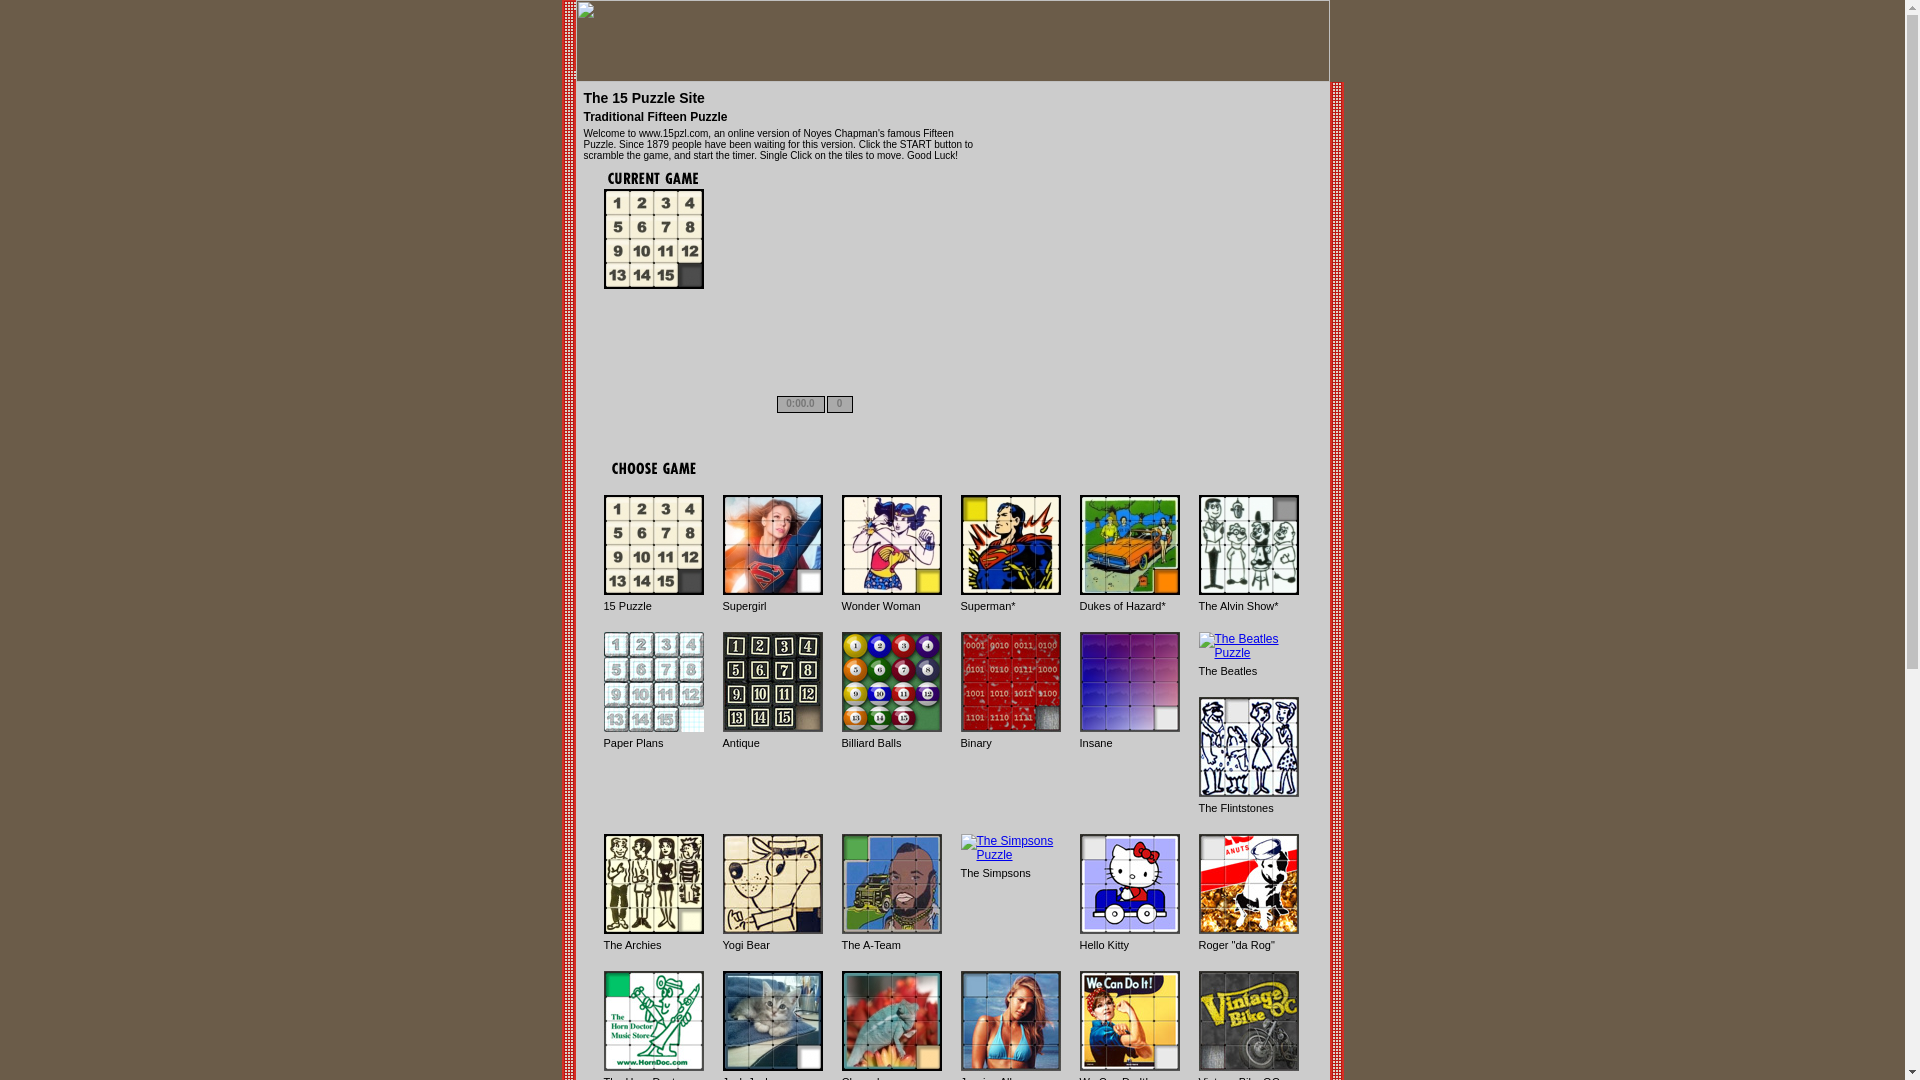 This screenshot has height=1080, width=1920. Describe the element at coordinates (654, 682) in the screenshot. I see `The Paper Plans Puzzle` at that location.